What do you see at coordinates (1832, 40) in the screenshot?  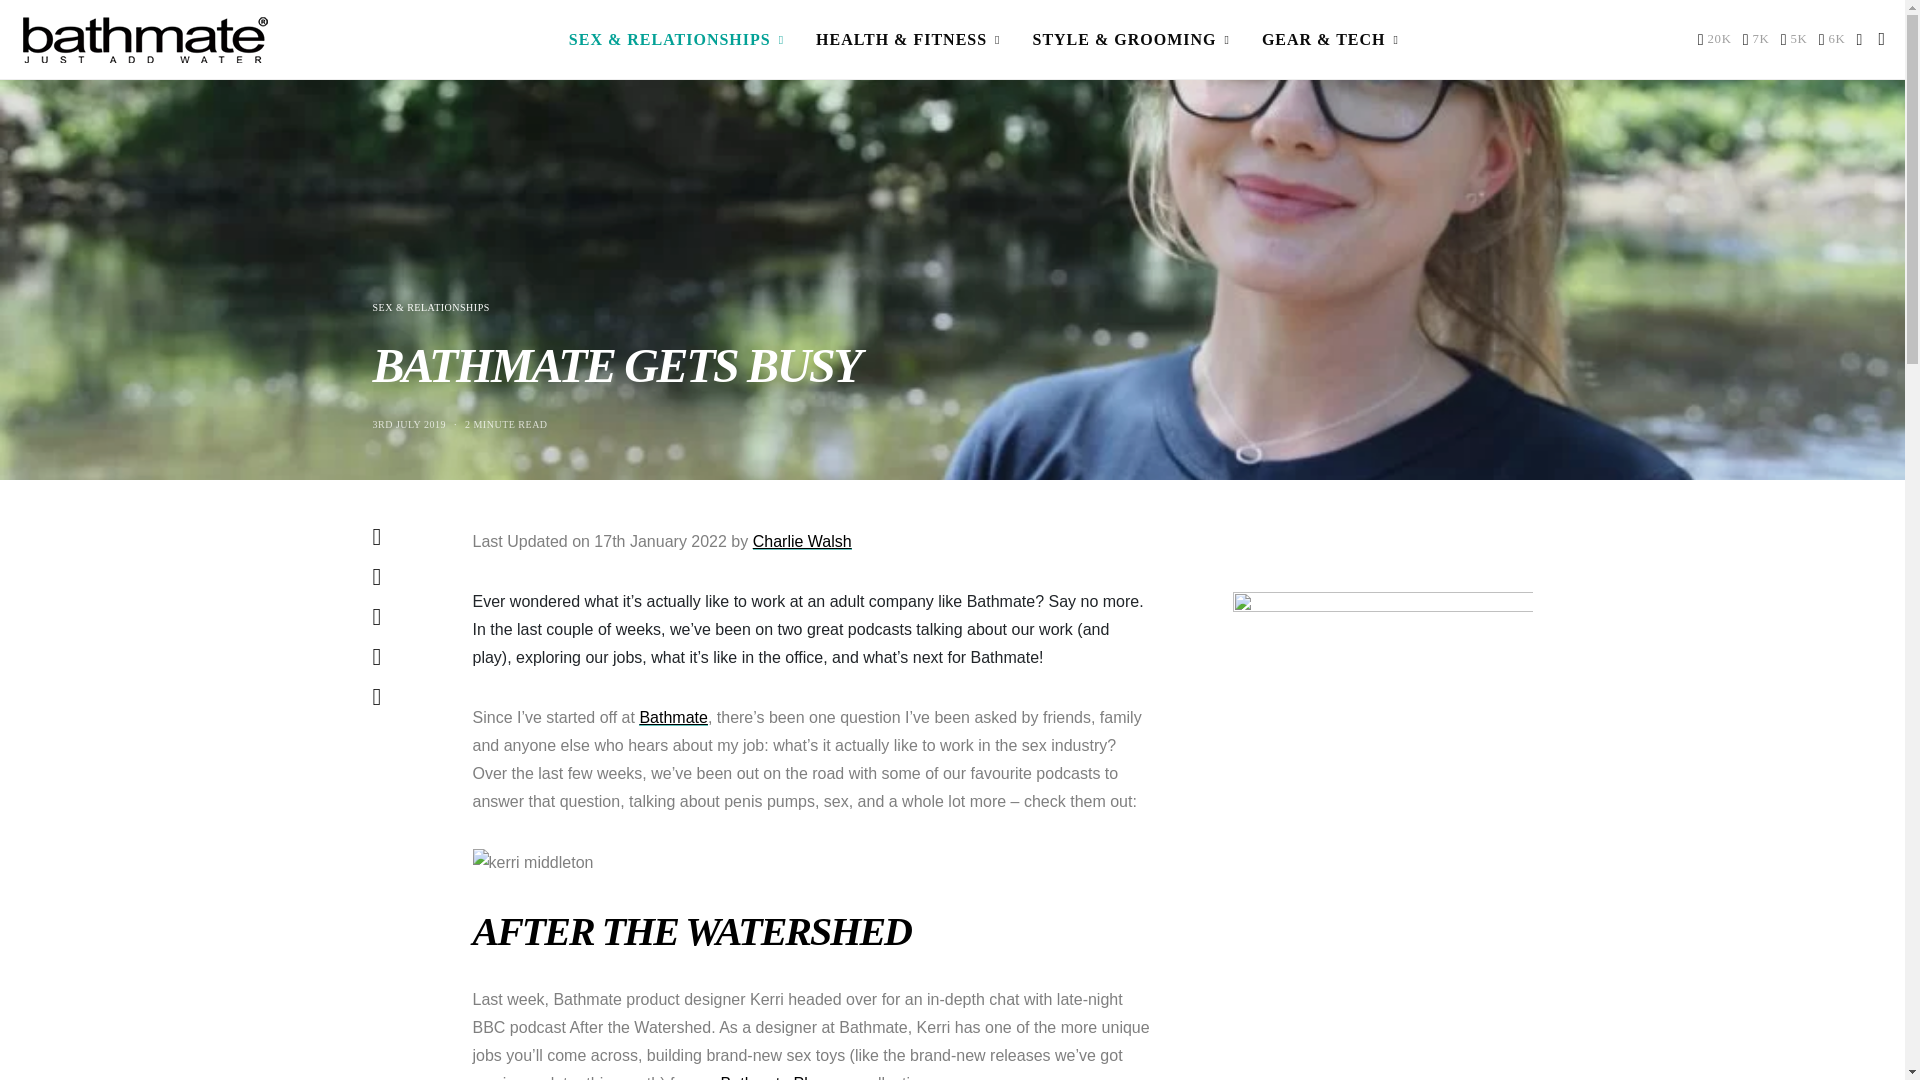 I see `6K` at bounding box center [1832, 40].